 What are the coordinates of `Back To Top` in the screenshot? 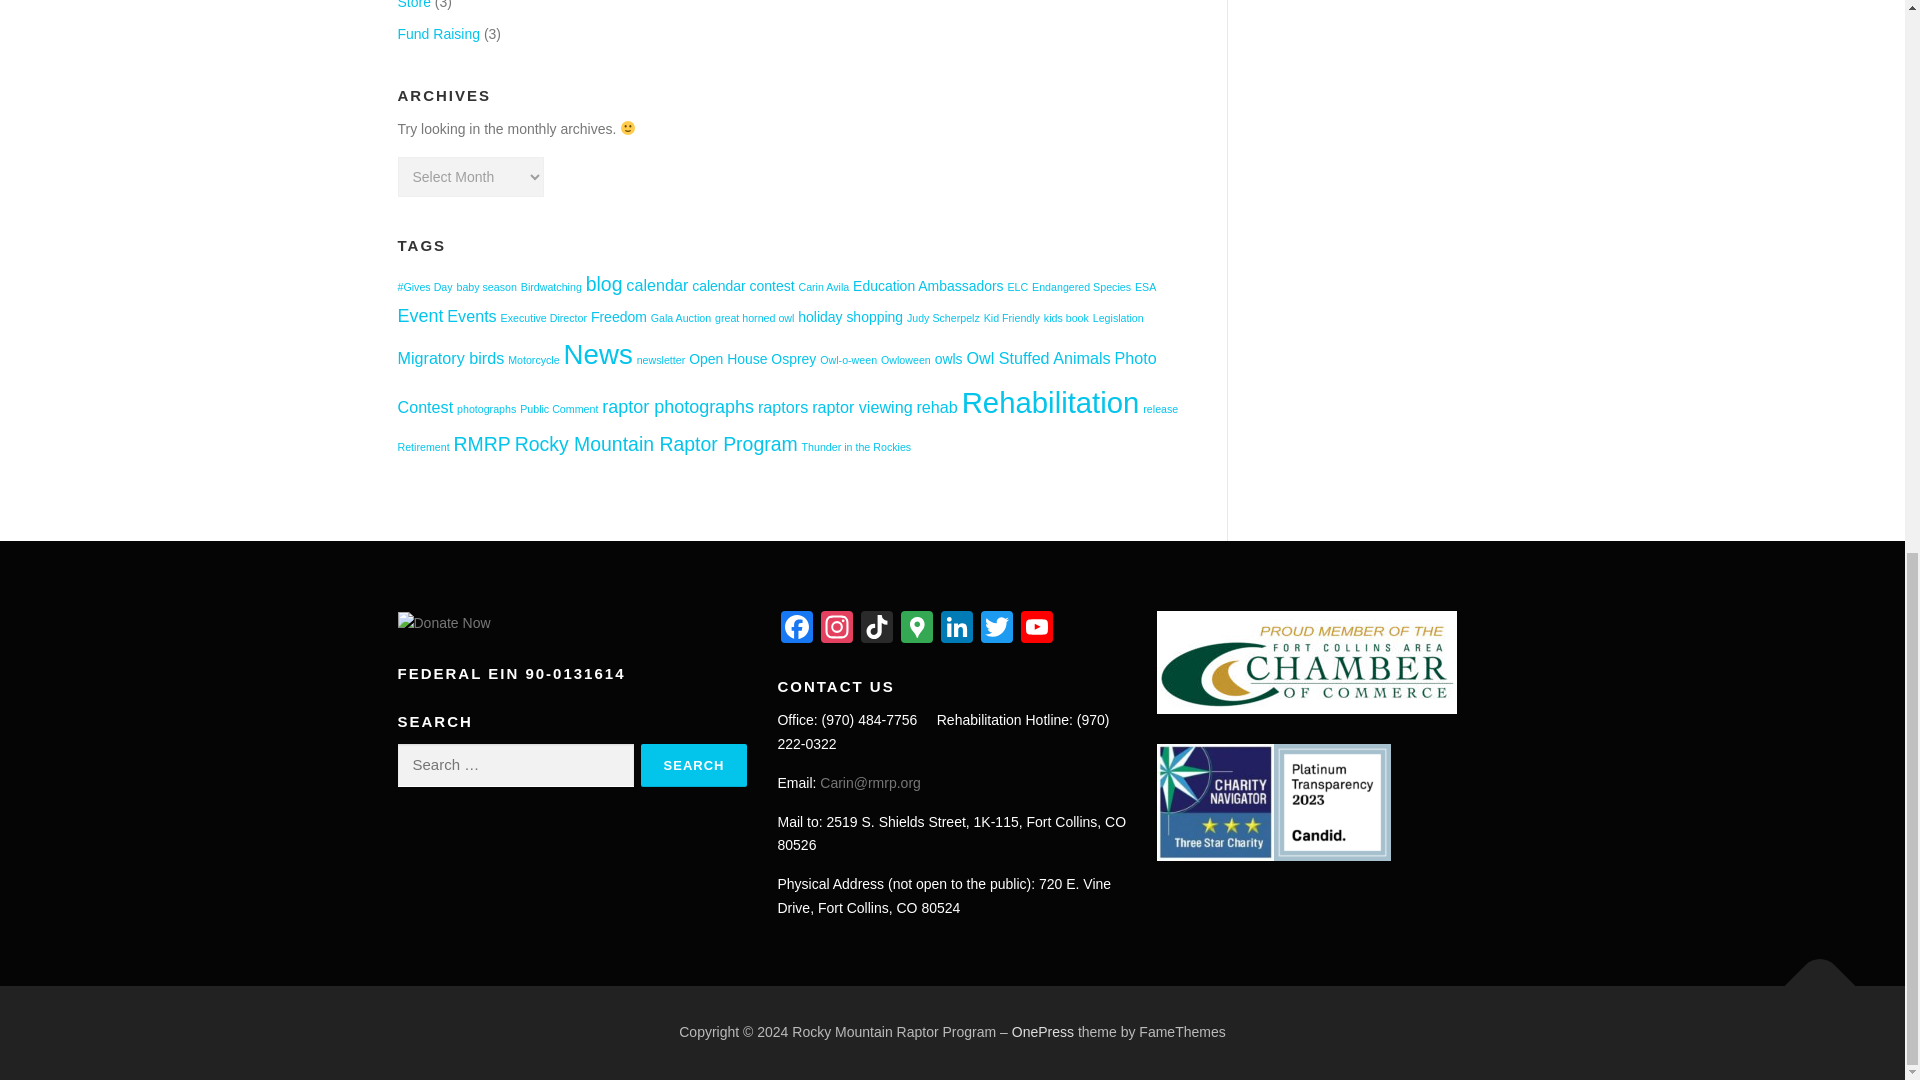 It's located at (1810, 975).